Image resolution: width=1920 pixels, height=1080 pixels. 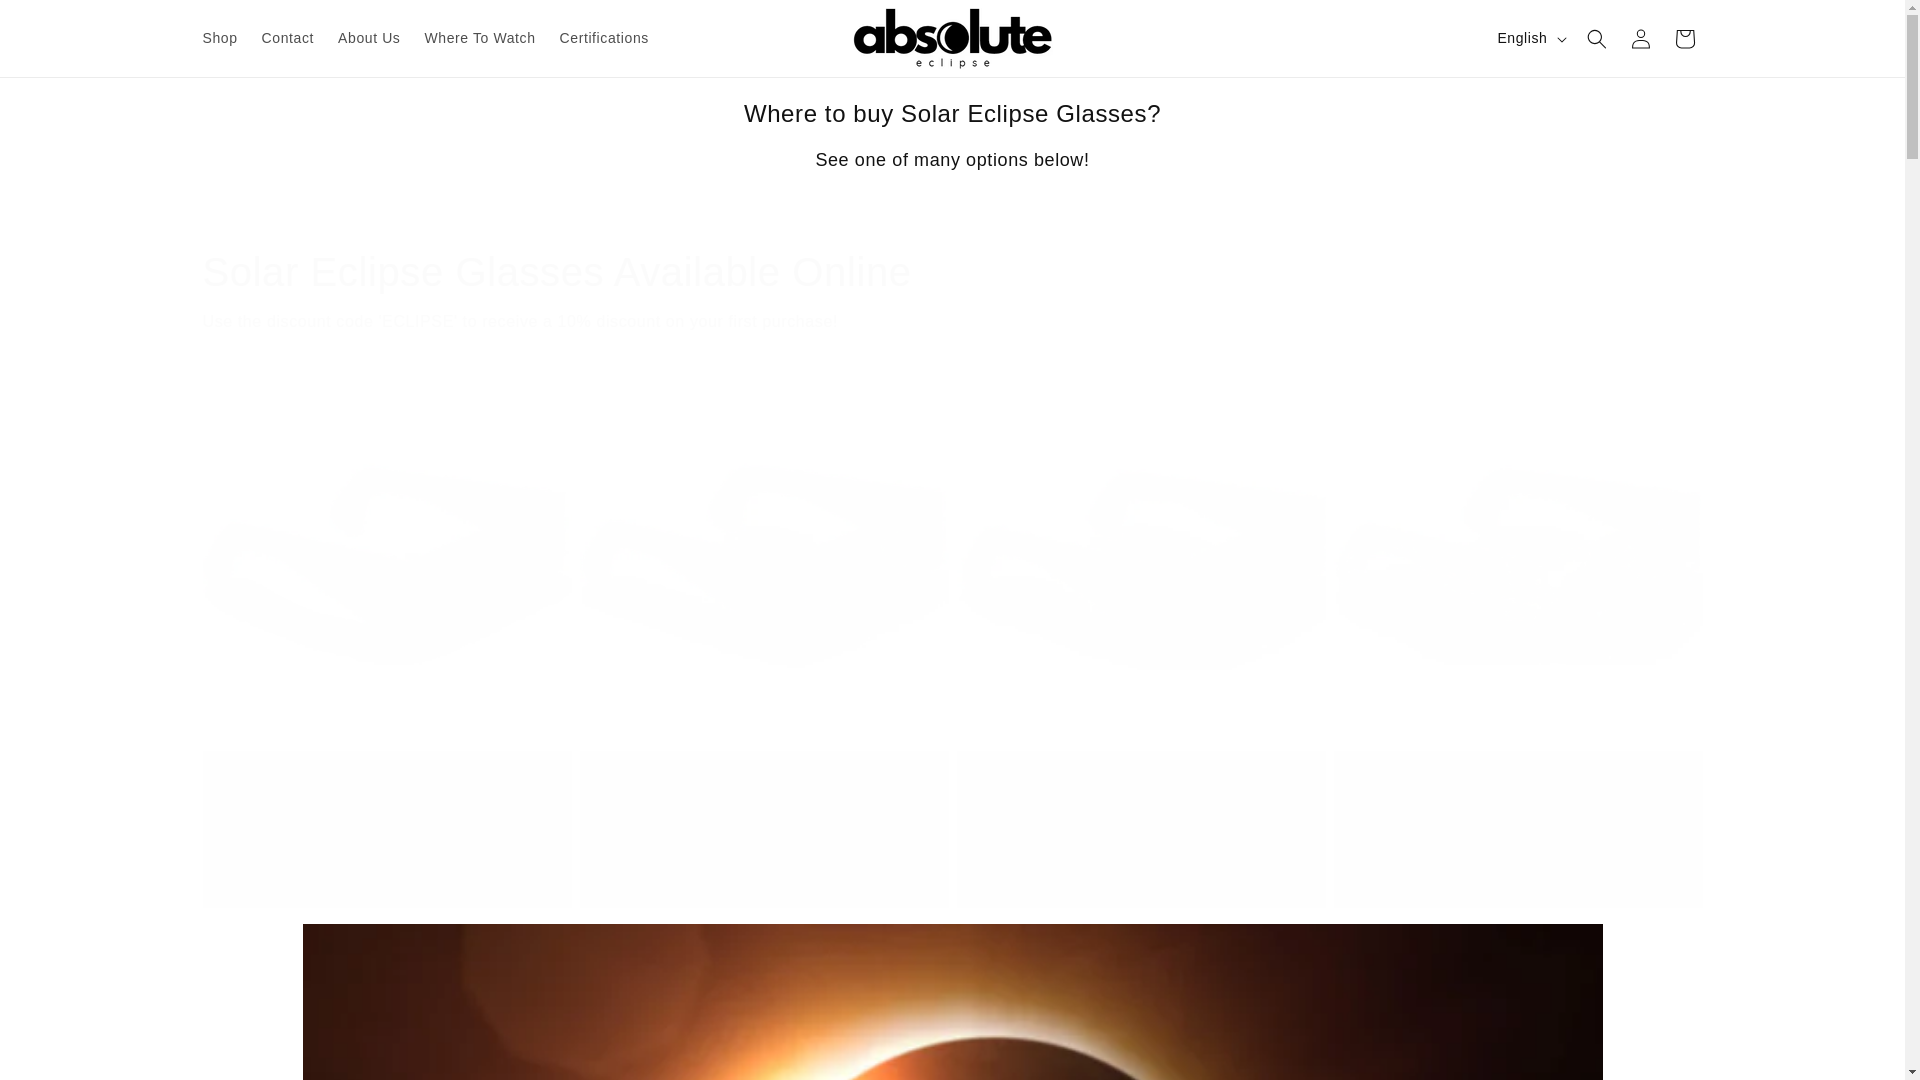 I want to click on Solar Eclipse Glasses - Comic, so click(x=1518, y=786).